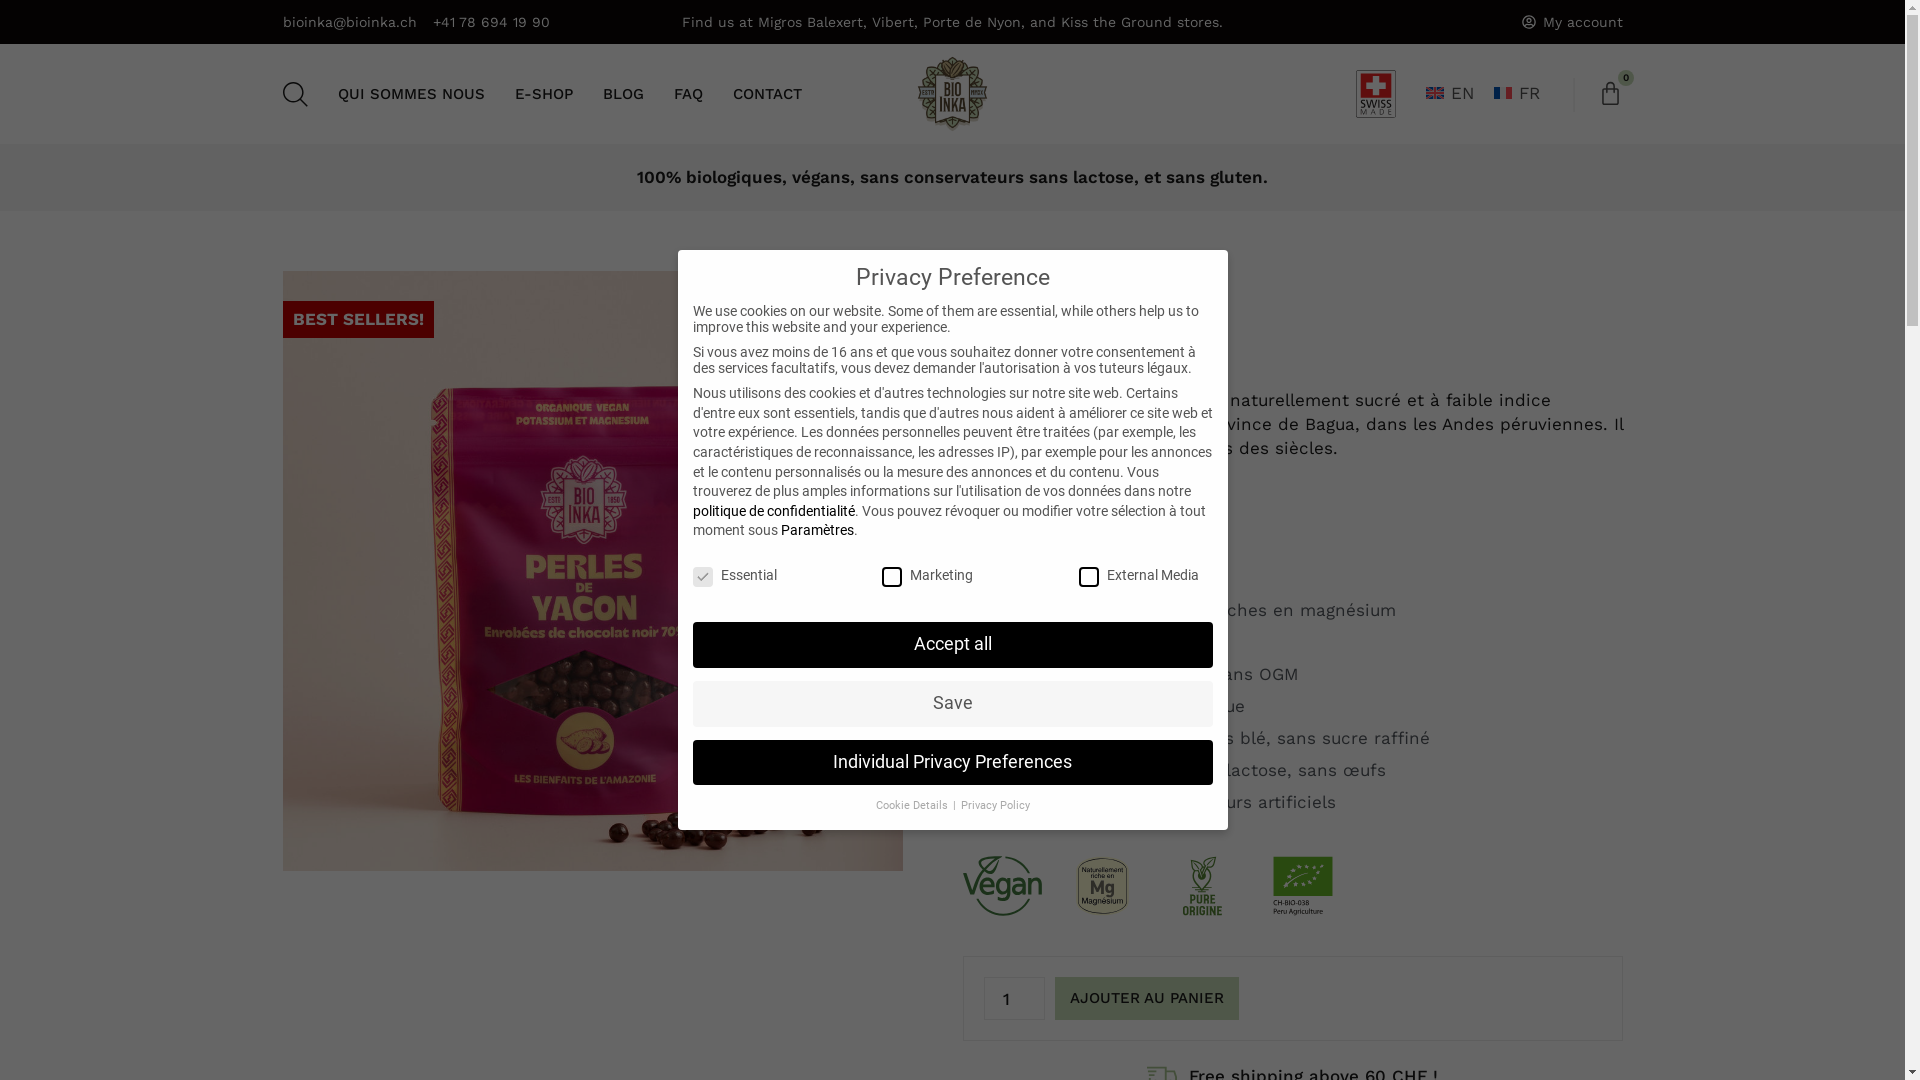 Image resolution: width=1920 pixels, height=1080 pixels. Describe the element at coordinates (1517, 94) in the screenshot. I see `FR` at that location.